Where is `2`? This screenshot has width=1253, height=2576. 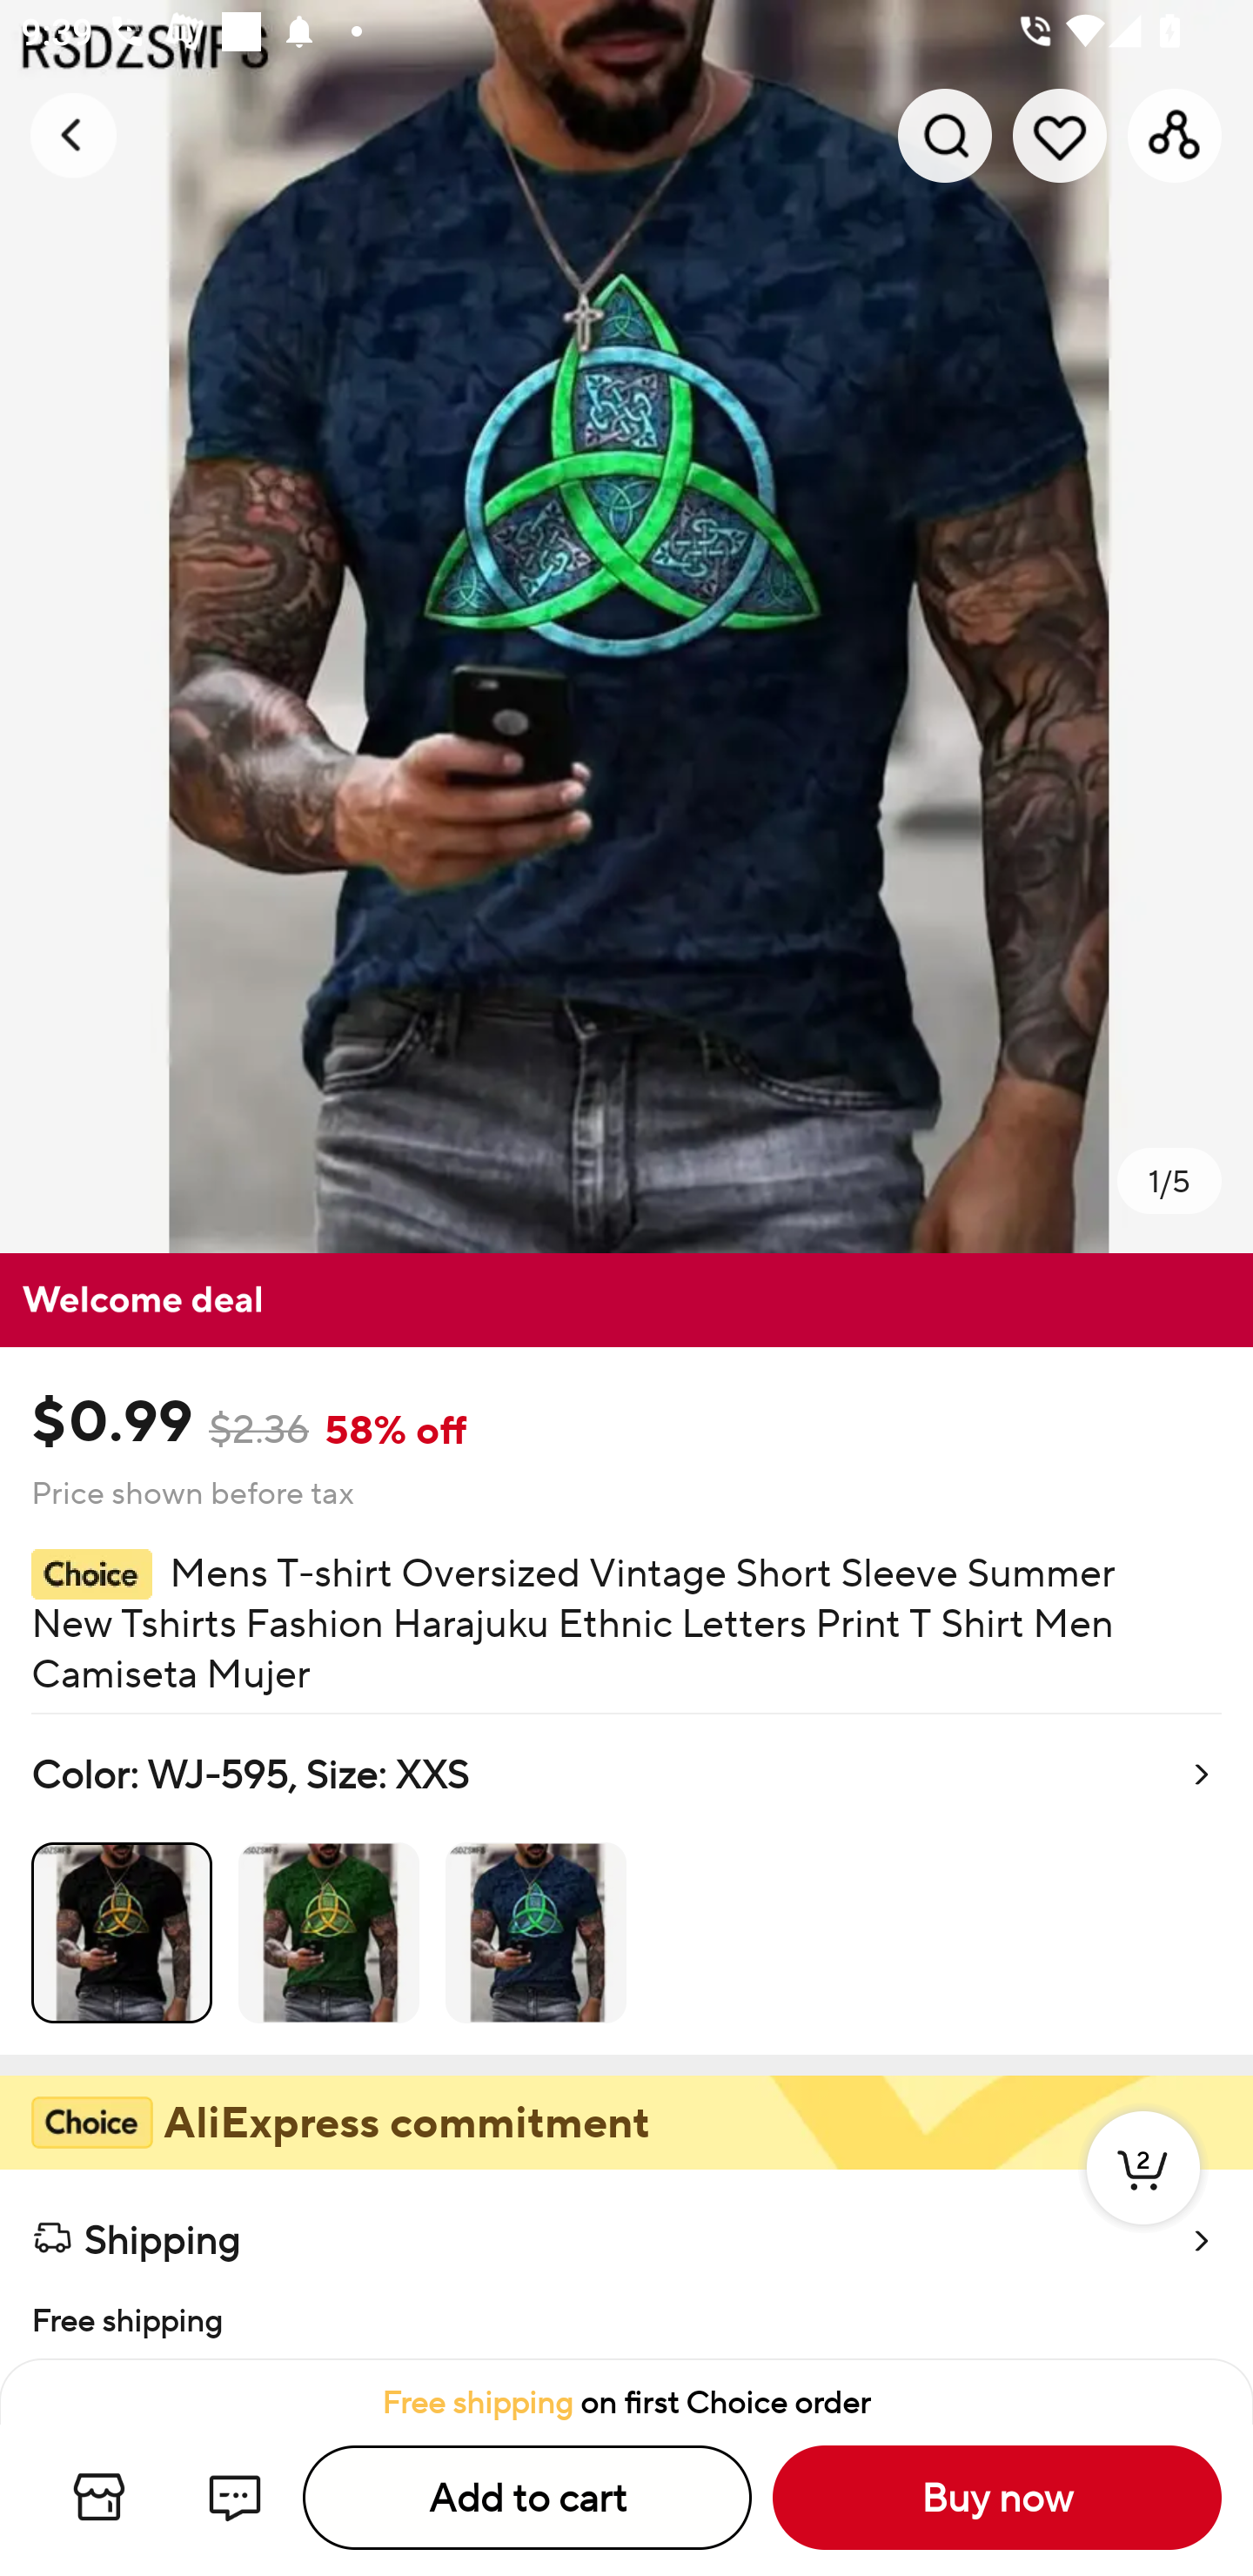 2 is located at coordinates (1143, 2198).